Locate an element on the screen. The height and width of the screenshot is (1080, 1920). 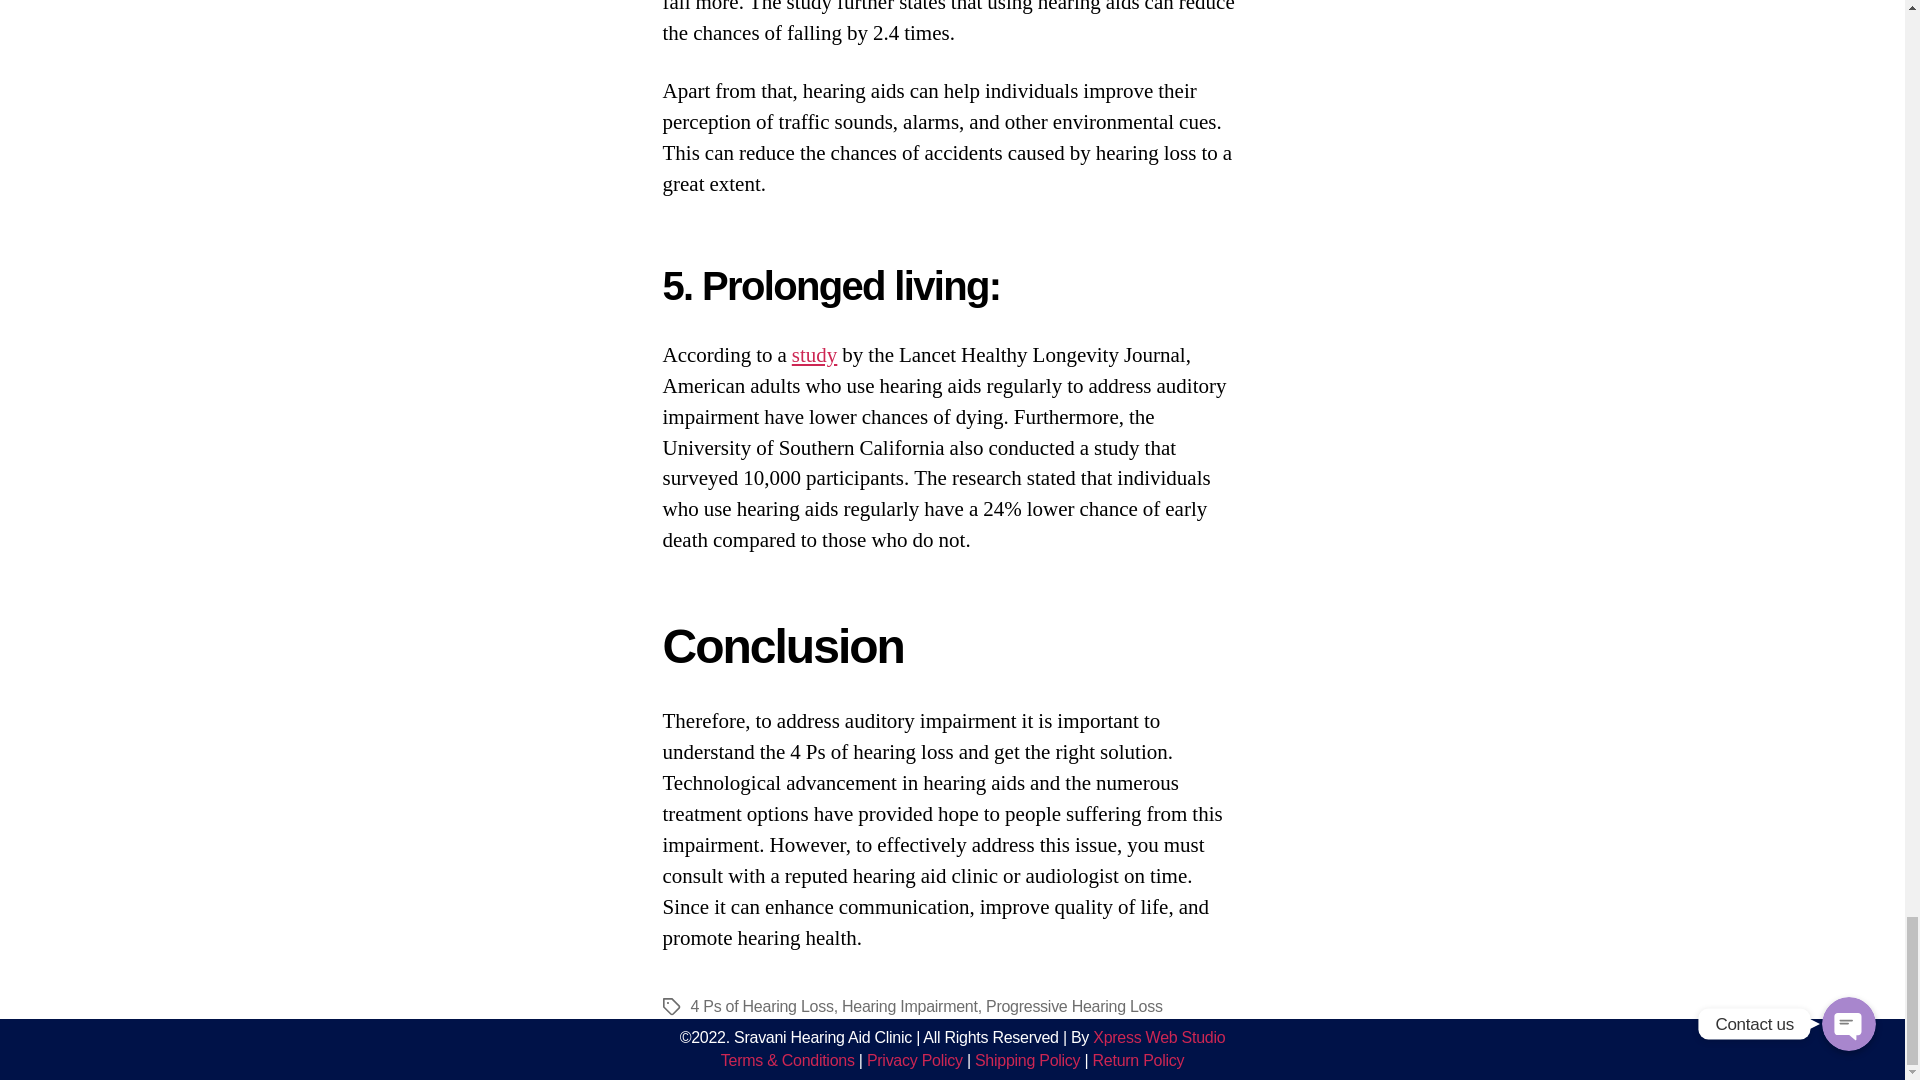
4 Ps of Hearing Loss is located at coordinates (761, 1006).